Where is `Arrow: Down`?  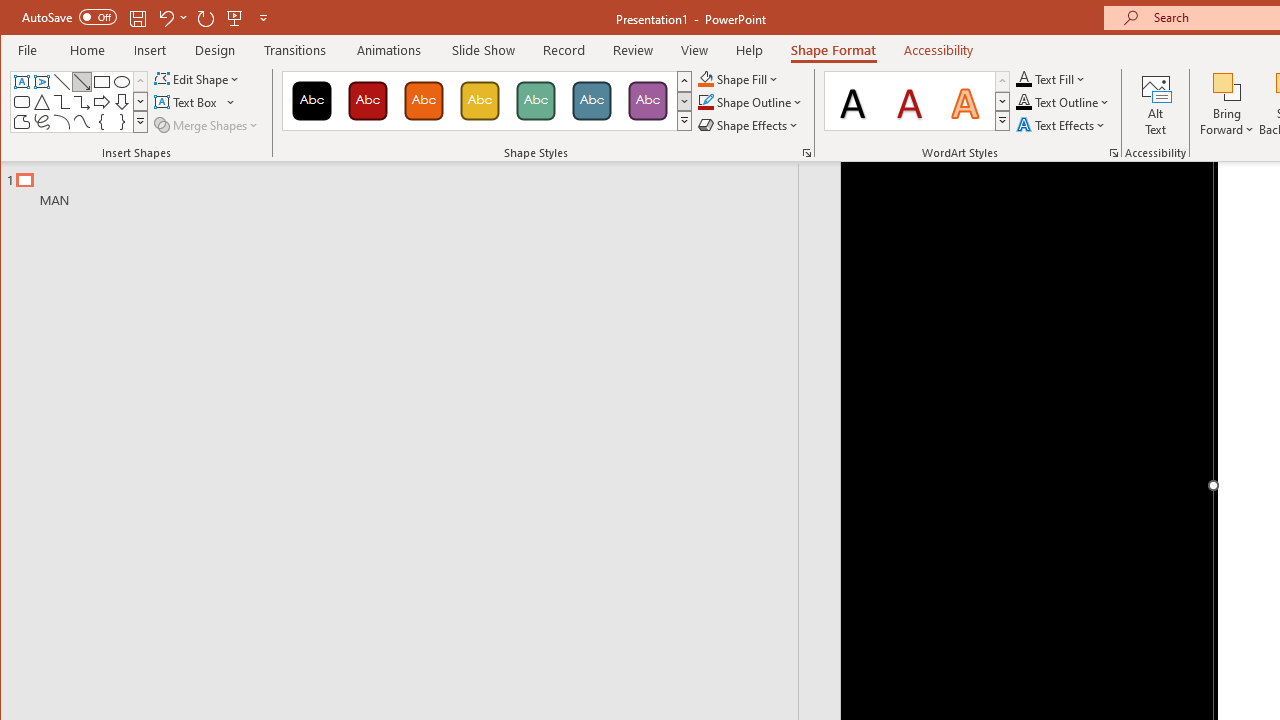
Arrow: Down is located at coordinates (122, 102).